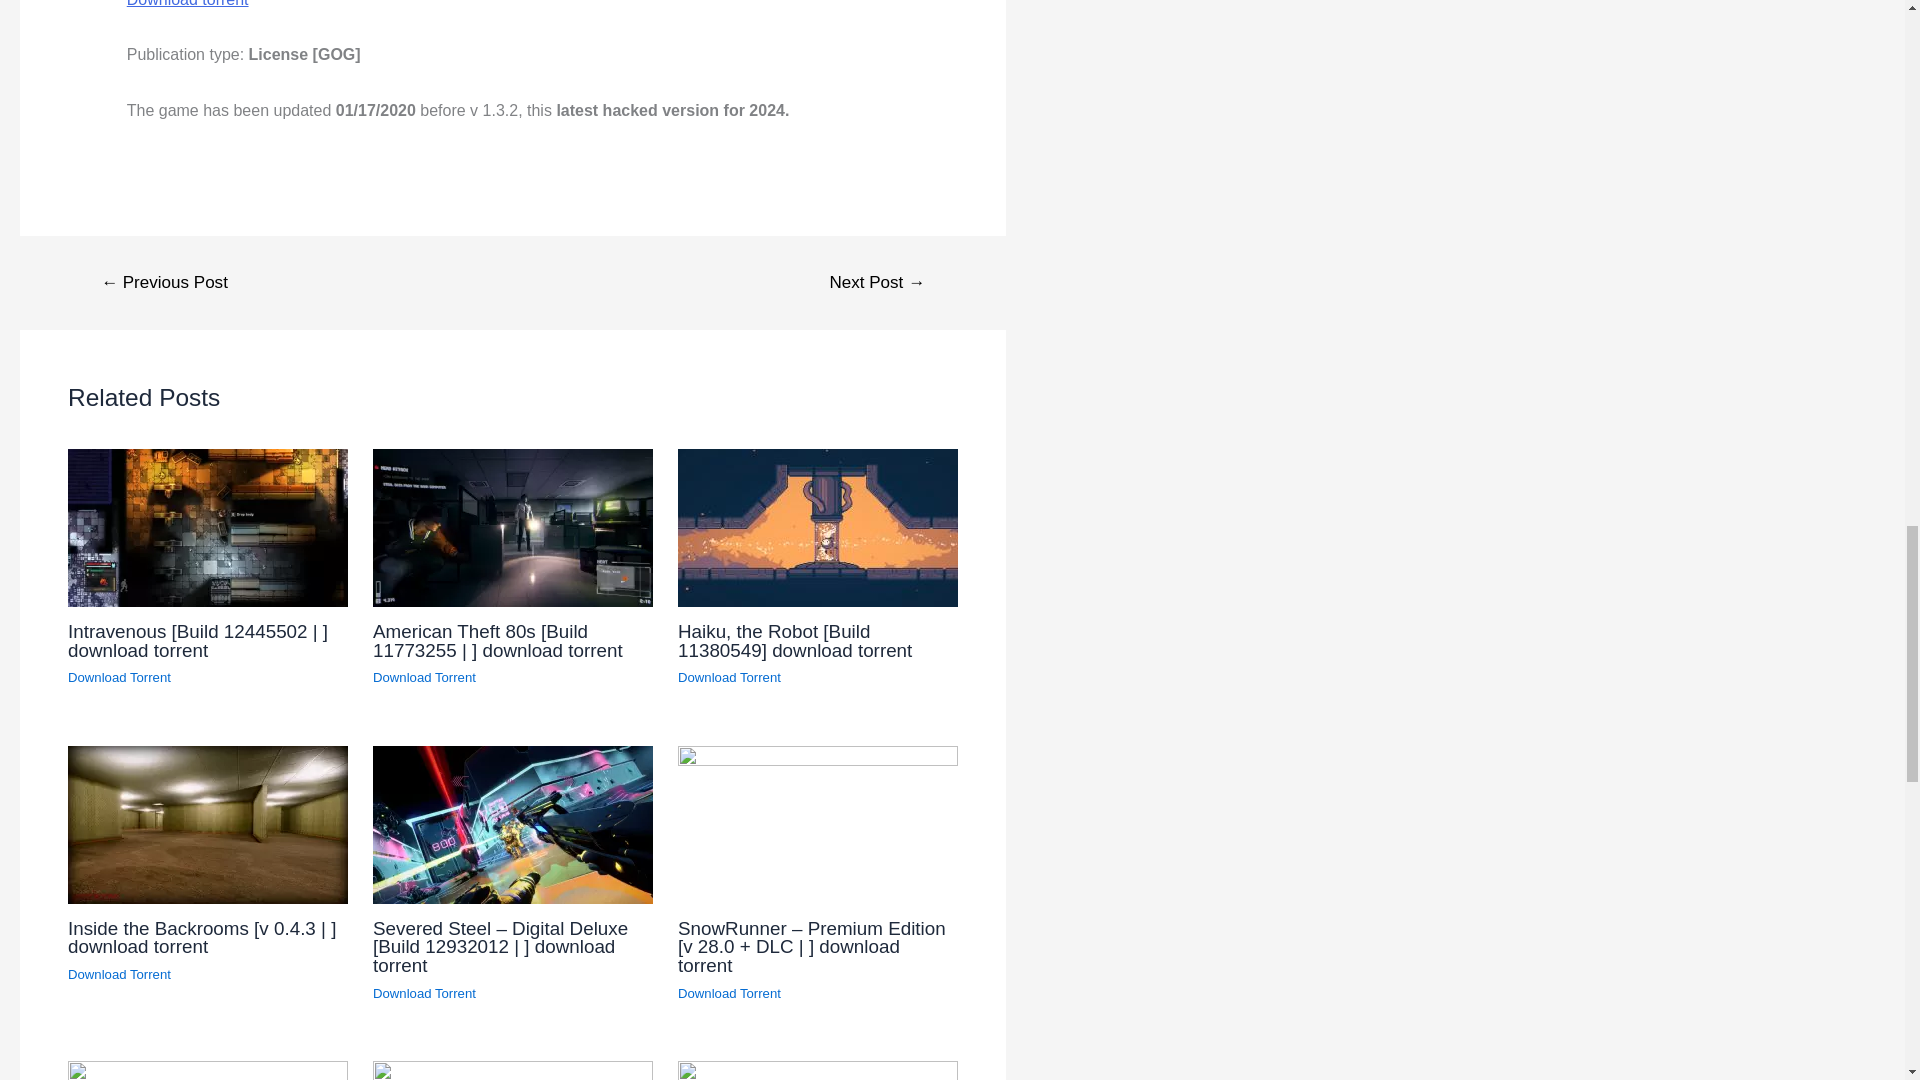 This screenshot has height=1080, width=1920. I want to click on Download Torrent, so click(118, 974).